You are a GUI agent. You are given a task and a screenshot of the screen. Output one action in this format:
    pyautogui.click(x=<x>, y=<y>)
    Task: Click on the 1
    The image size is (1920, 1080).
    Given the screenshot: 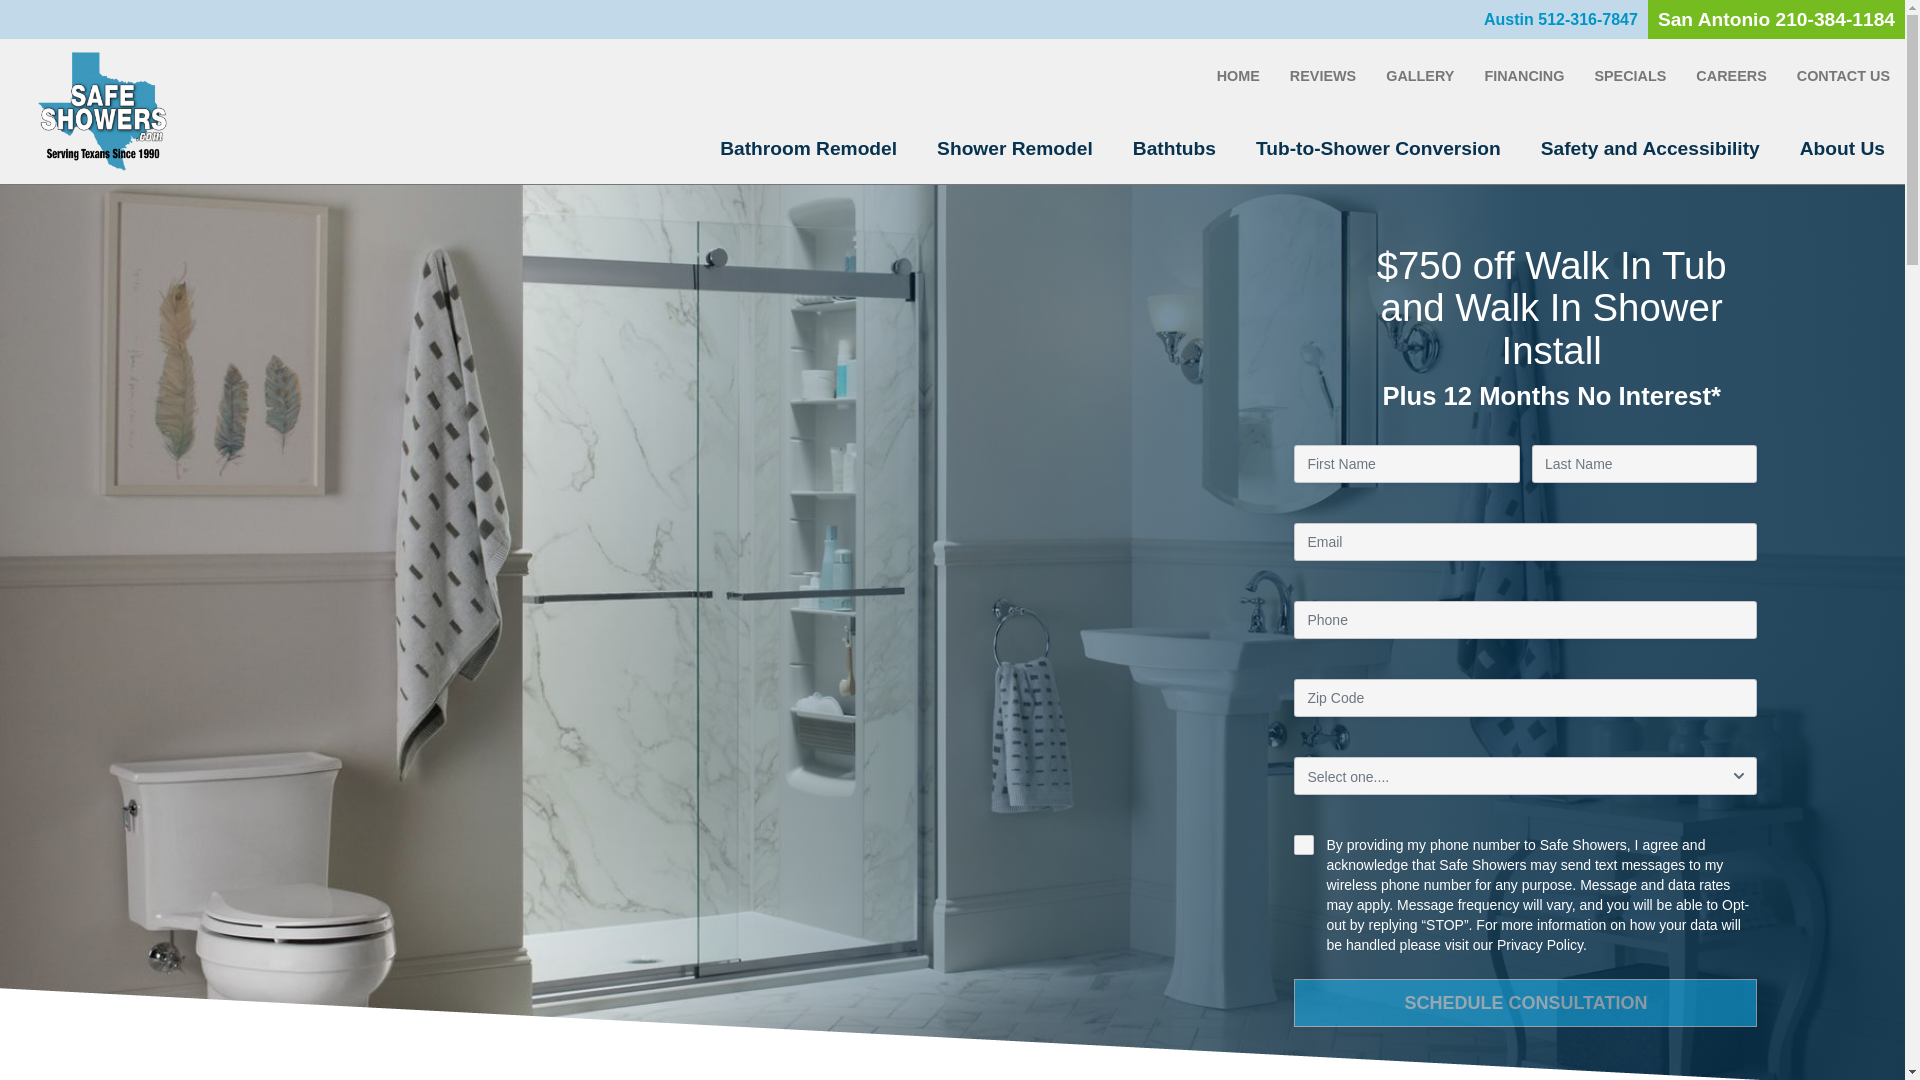 What is the action you would take?
    pyautogui.click(x=1304, y=844)
    